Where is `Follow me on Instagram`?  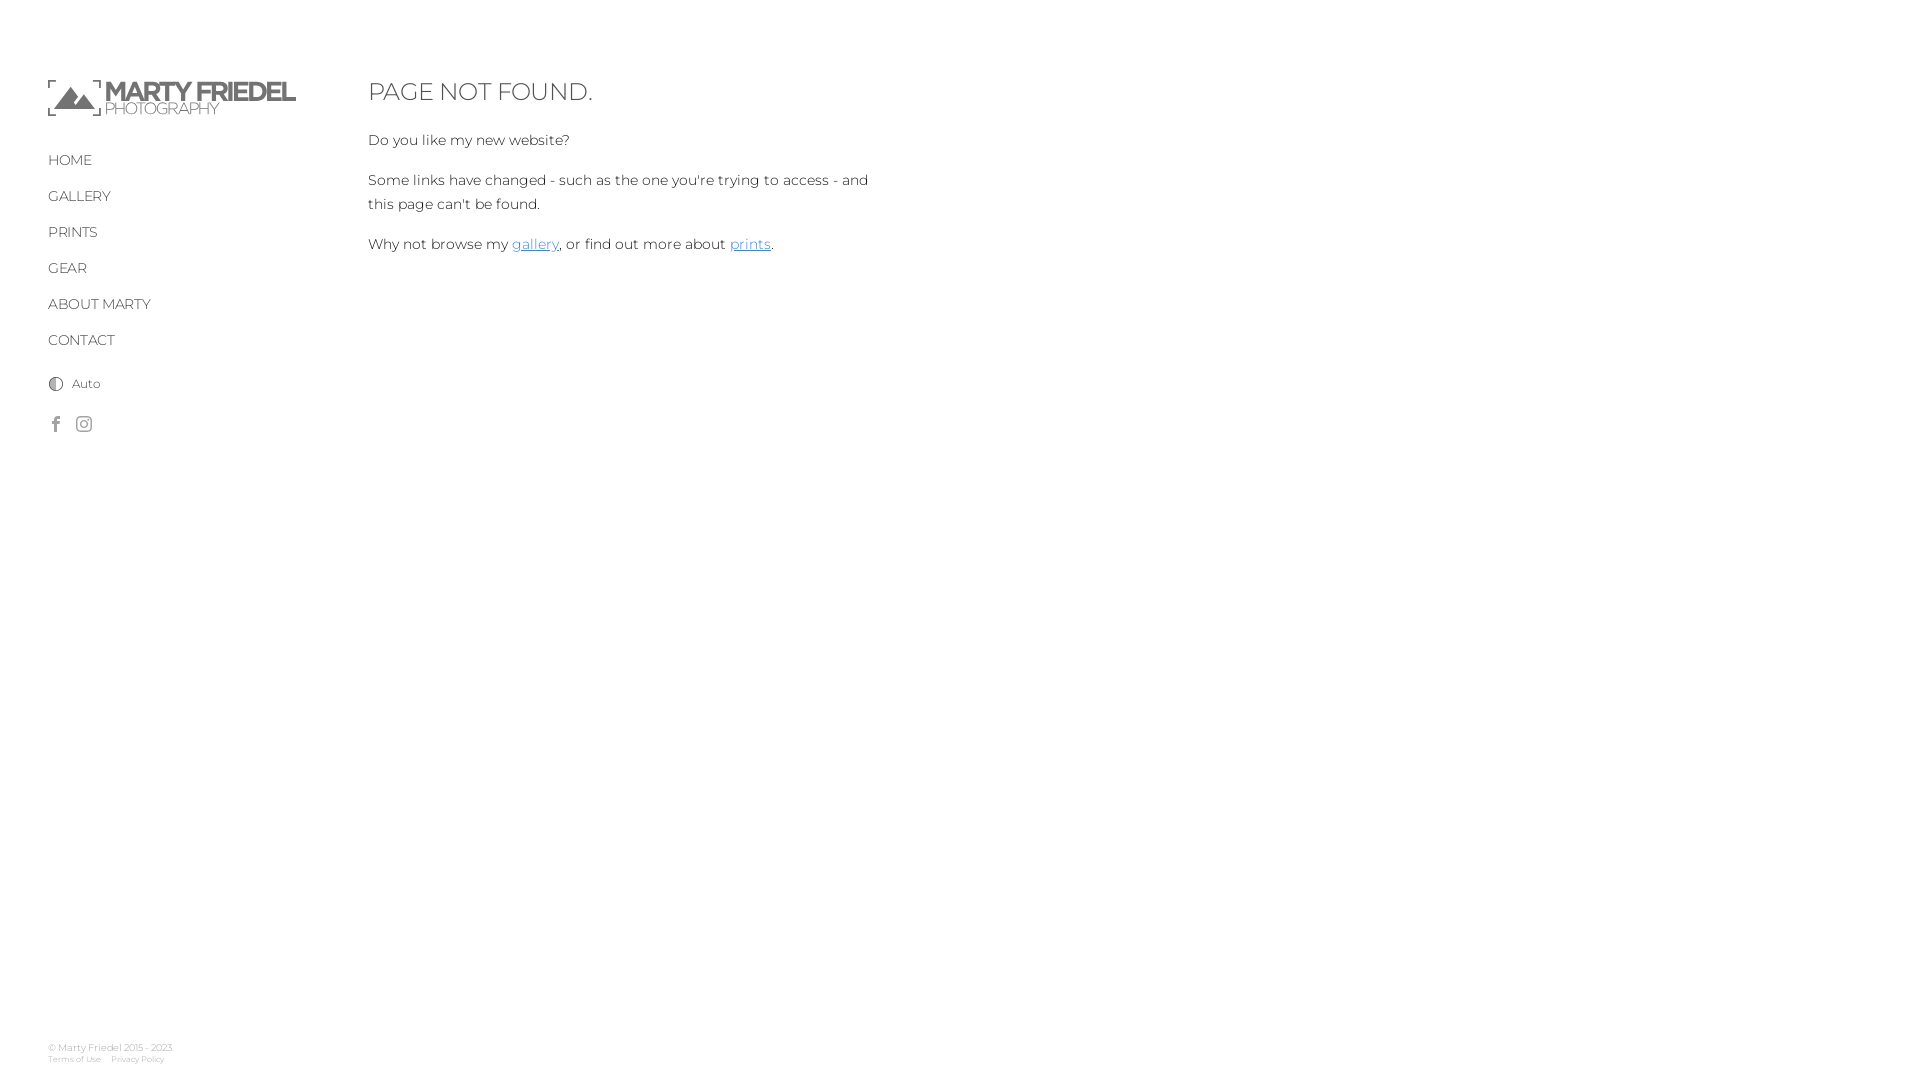
Follow me on Instagram is located at coordinates (84, 424).